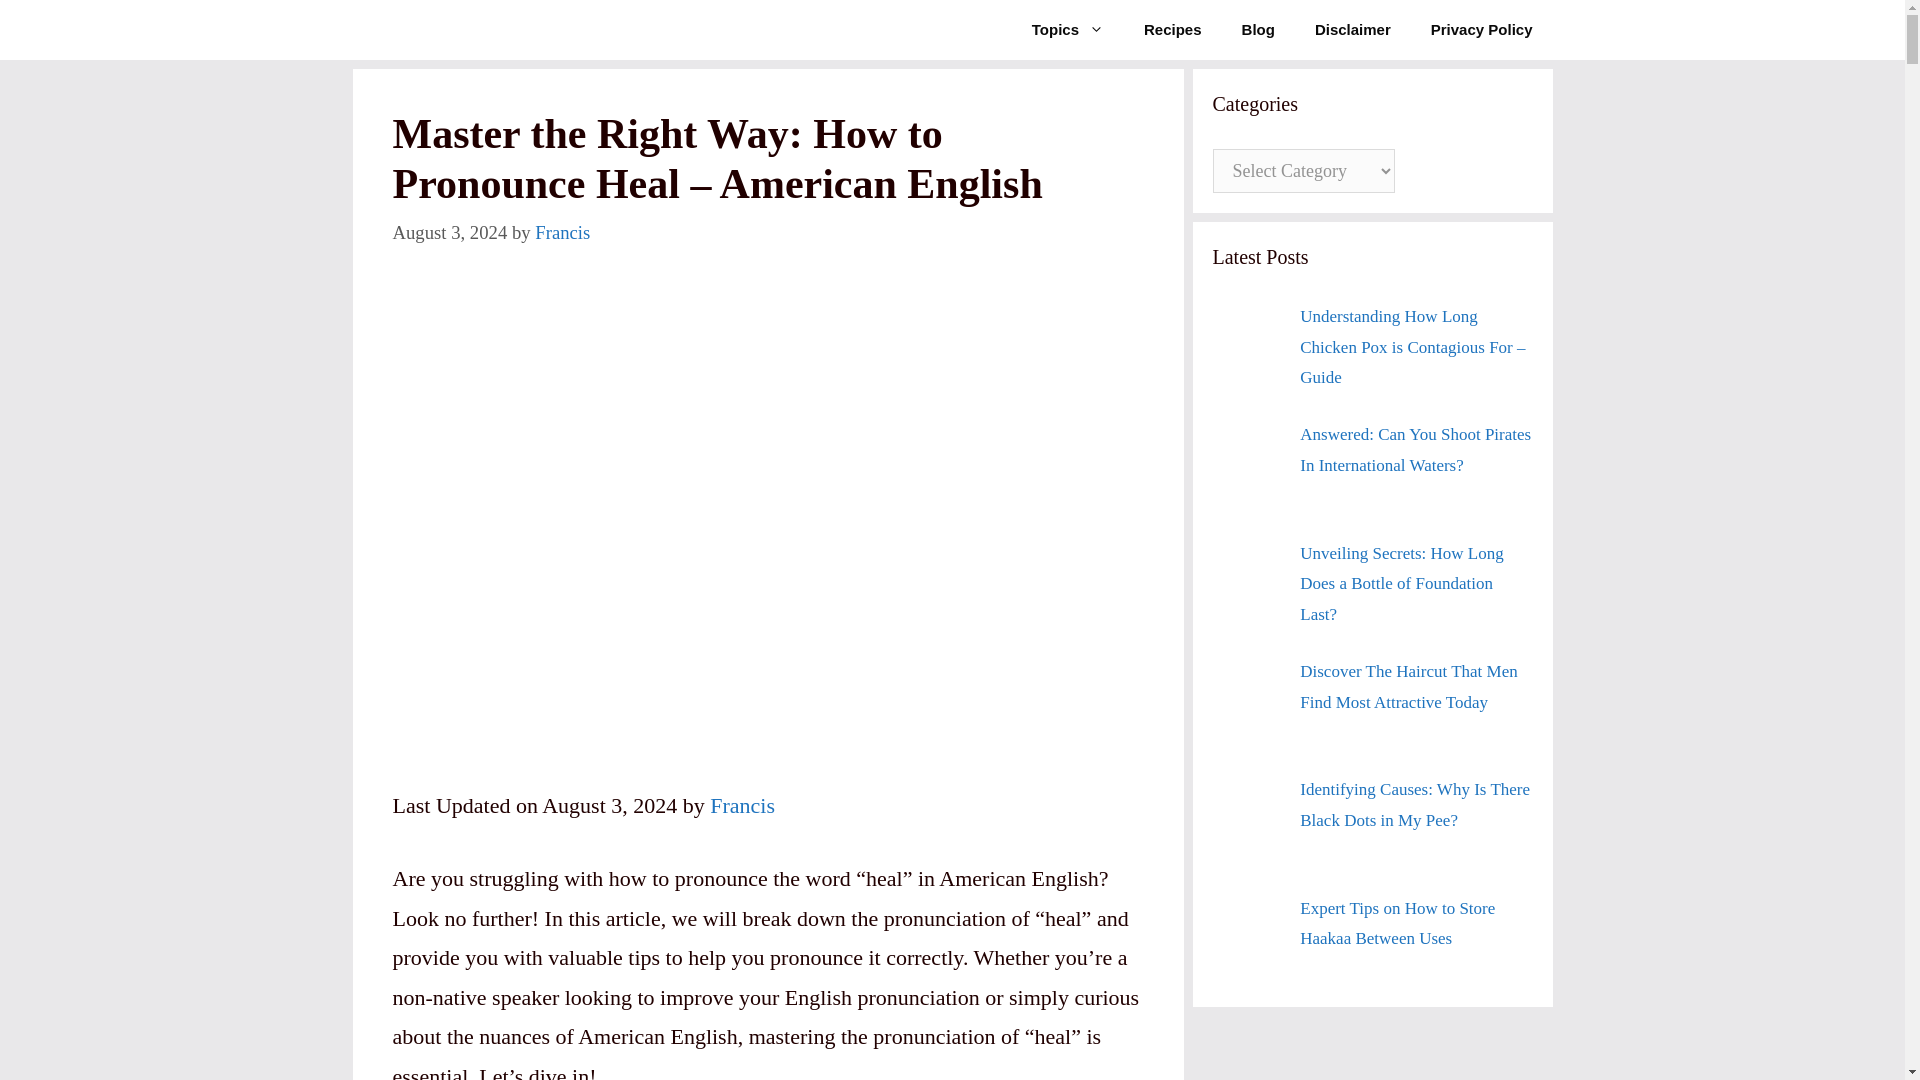 The width and height of the screenshot is (1920, 1080). Describe the element at coordinates (742, 804) in the screenshot. I see `Francis` at that location.